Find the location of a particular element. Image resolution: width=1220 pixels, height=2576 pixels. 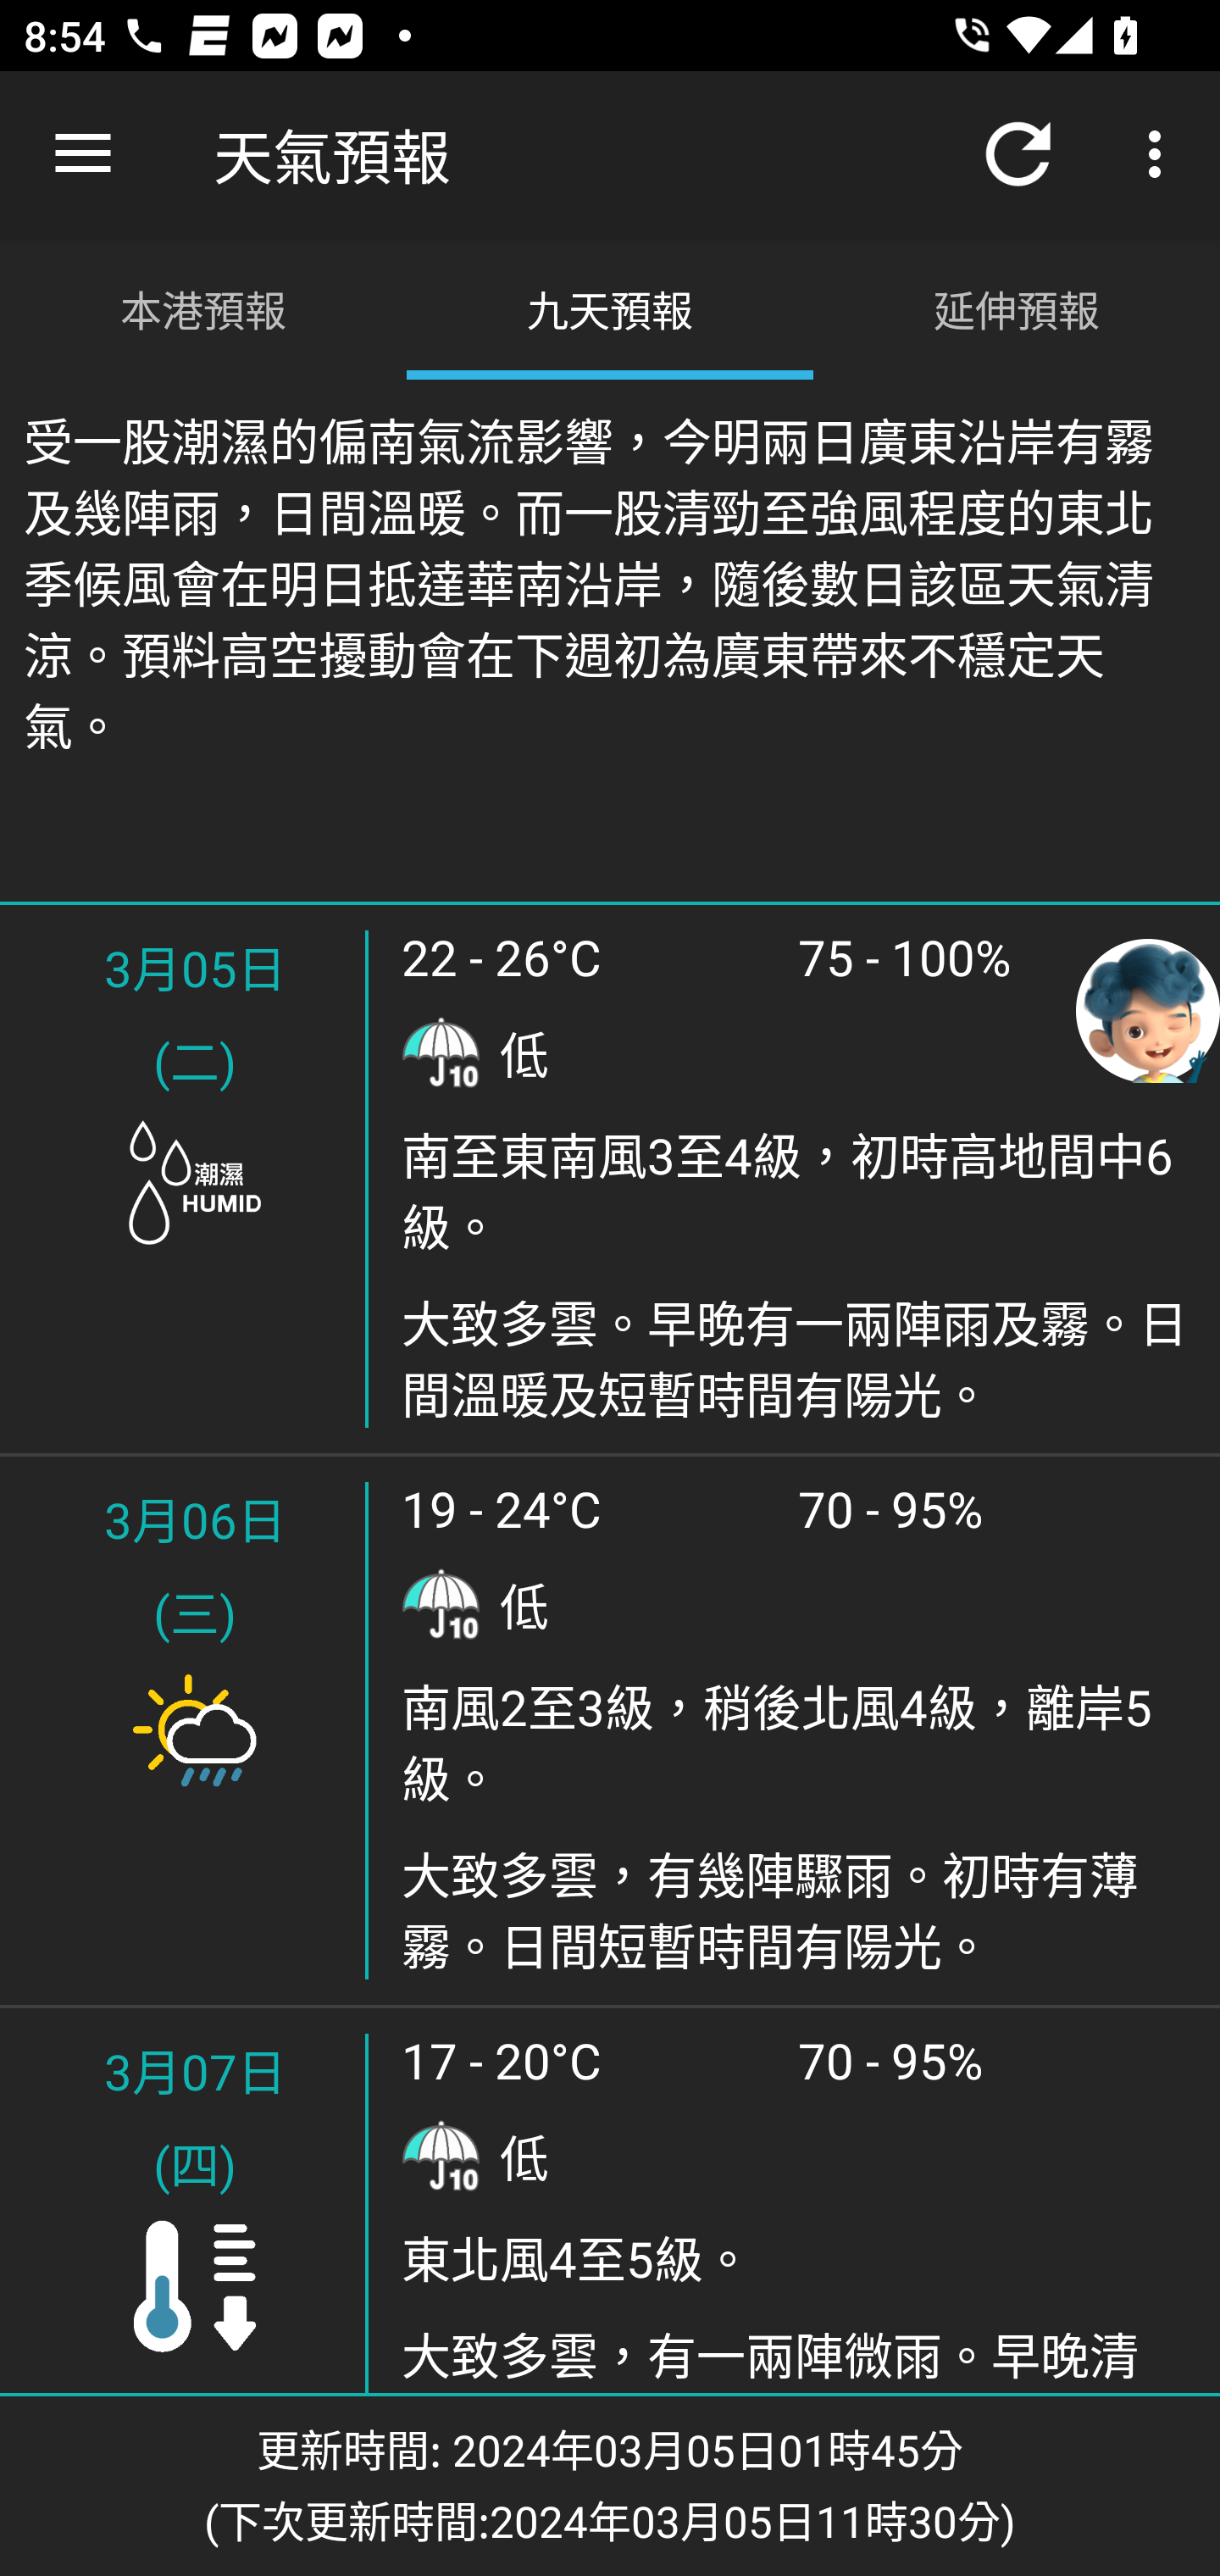

延伸預報 is located at coordinates (1017, 307).